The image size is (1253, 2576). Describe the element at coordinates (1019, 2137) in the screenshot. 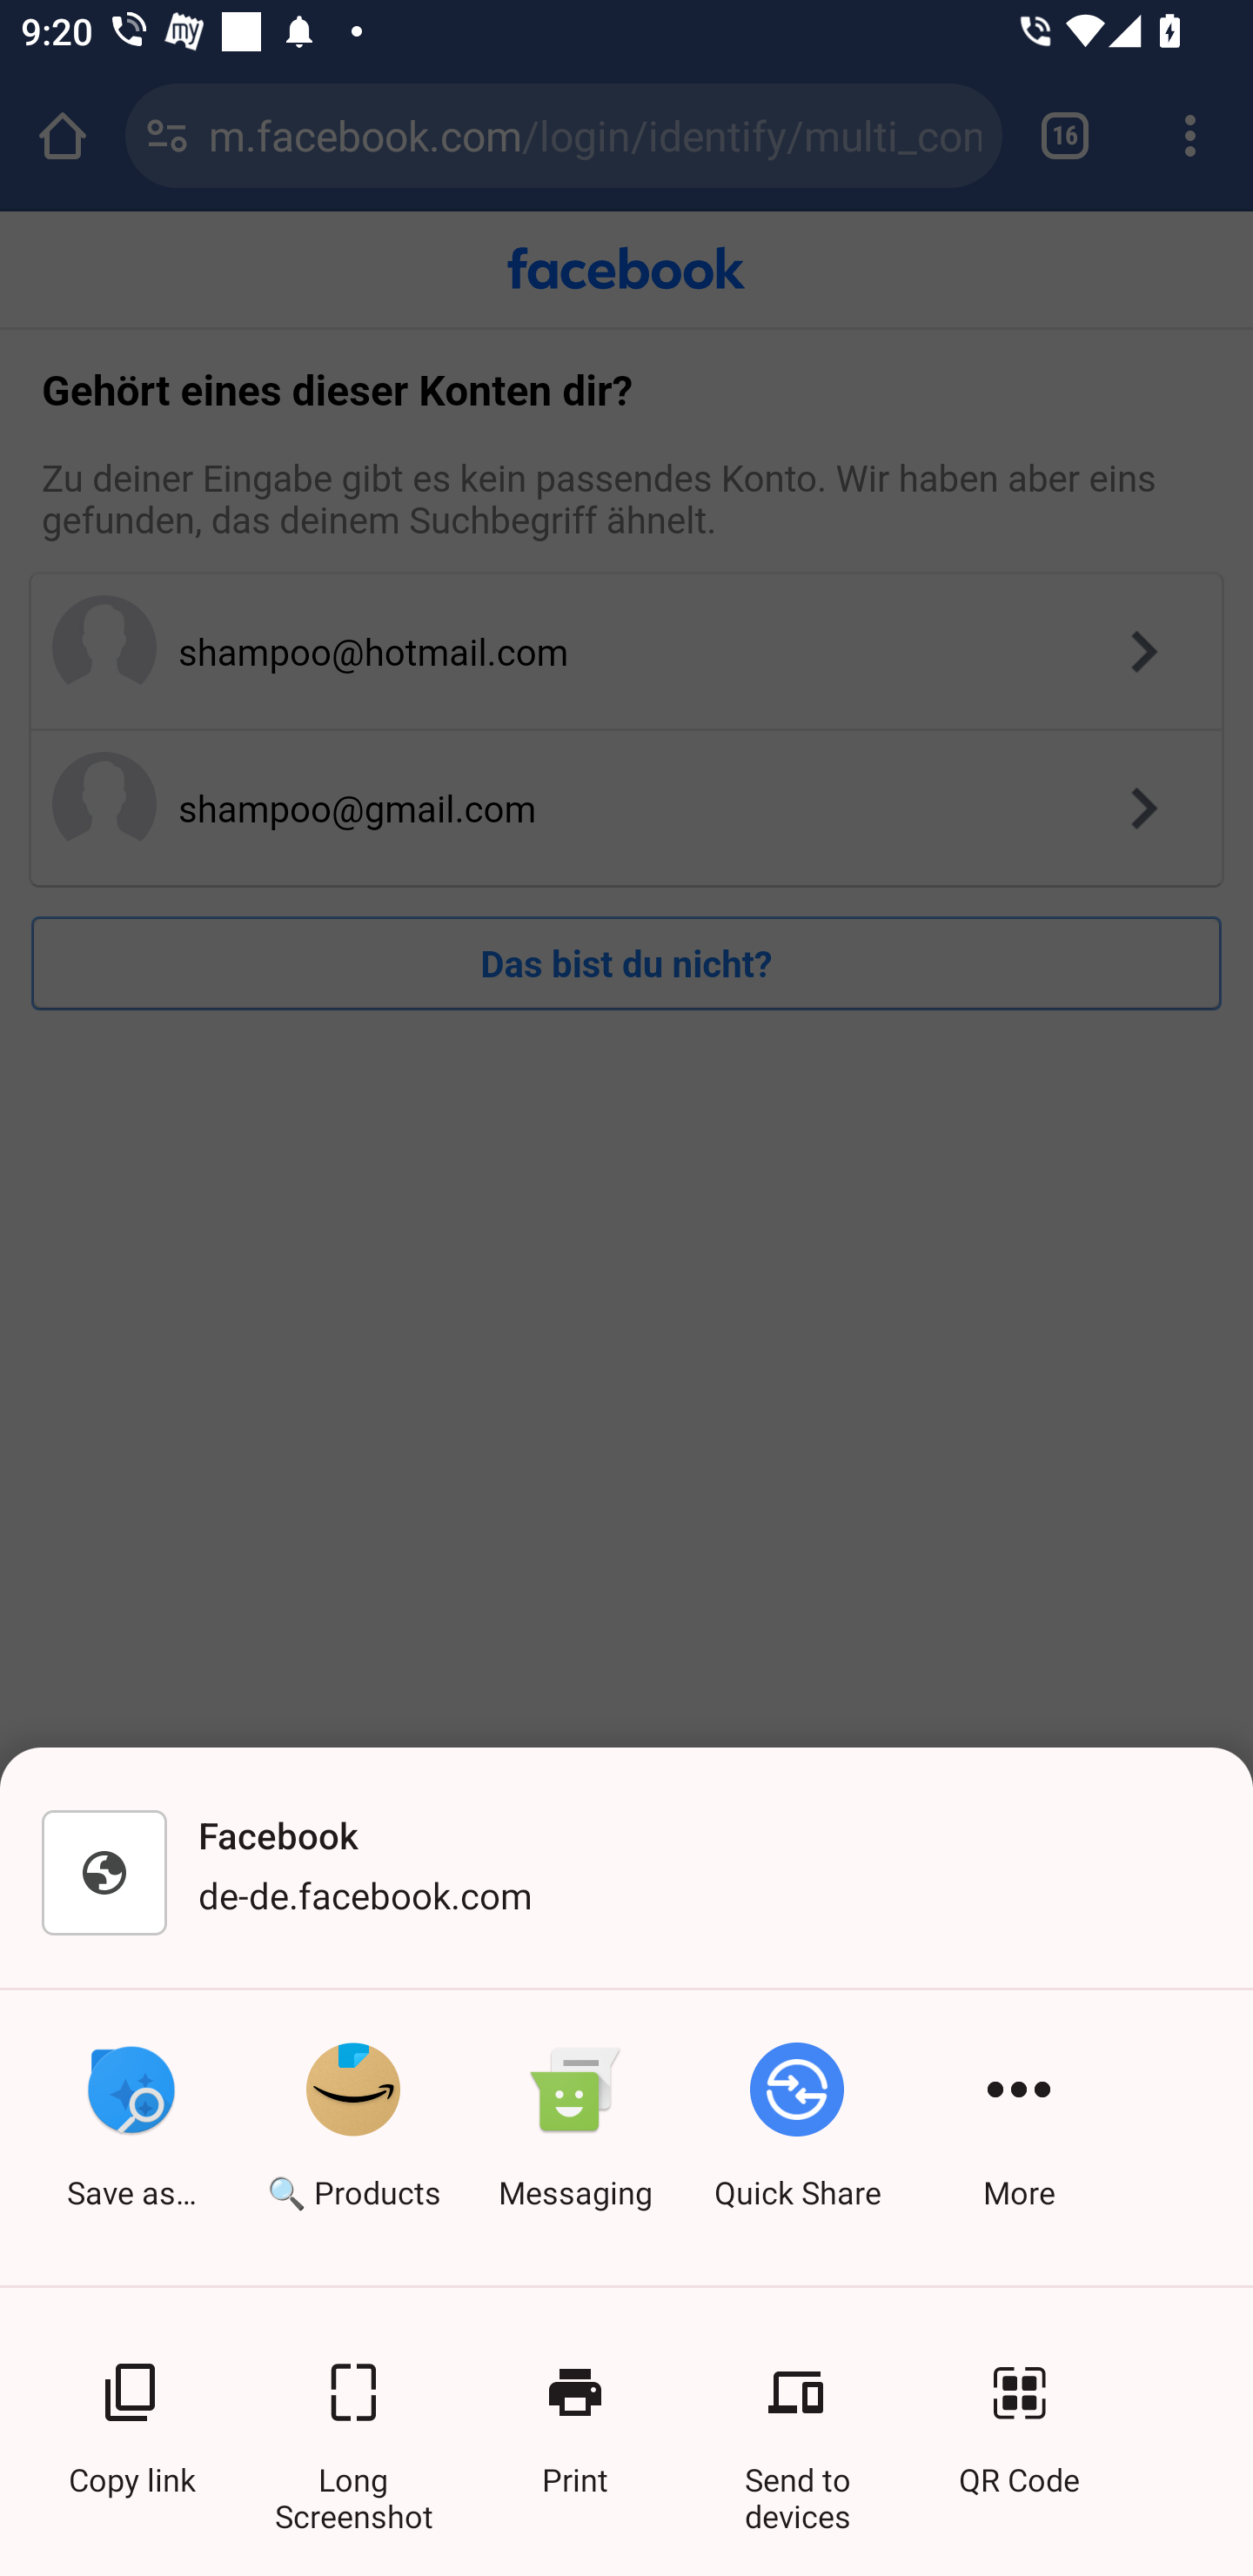

I see `More` at that location.